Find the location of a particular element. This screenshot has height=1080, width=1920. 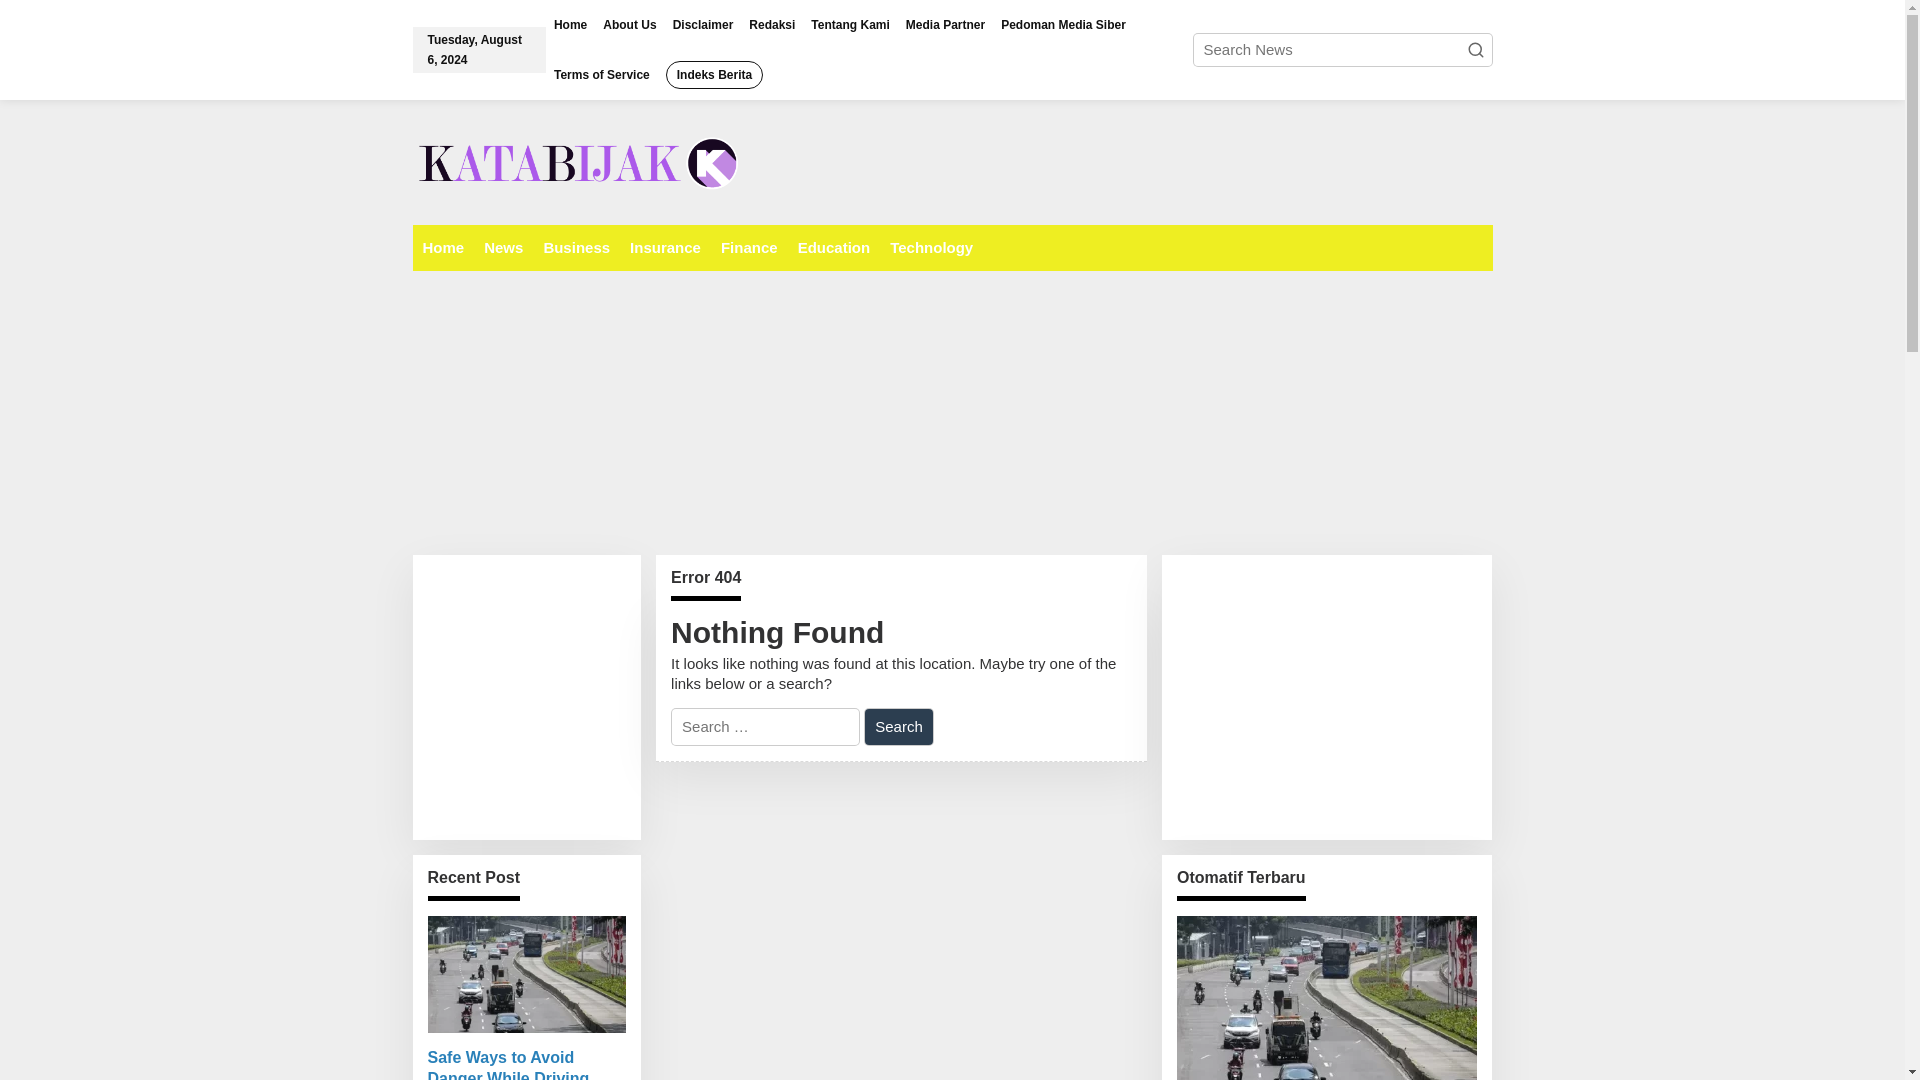

Kata Bijak is located at coordinates (588, 161).